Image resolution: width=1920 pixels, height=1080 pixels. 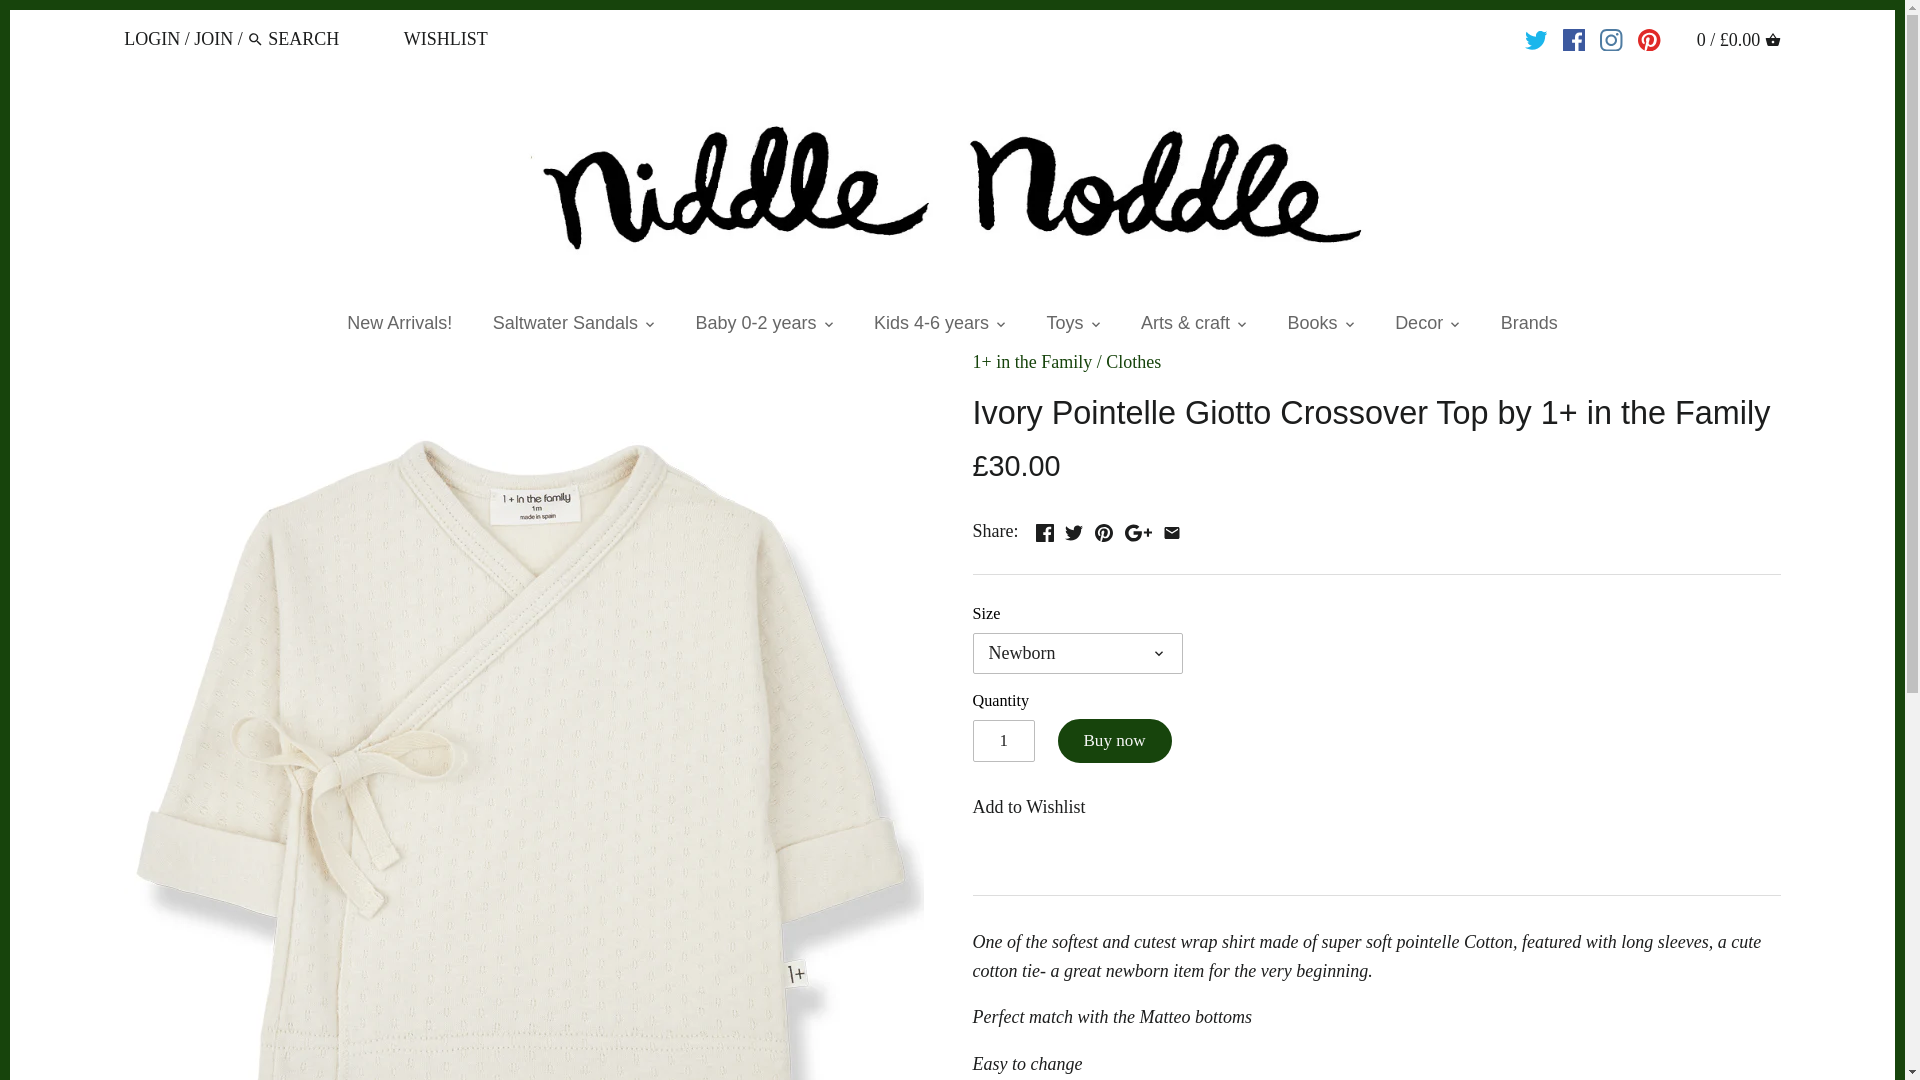 I want to click on Share using email, so click(x=1172, y=528).